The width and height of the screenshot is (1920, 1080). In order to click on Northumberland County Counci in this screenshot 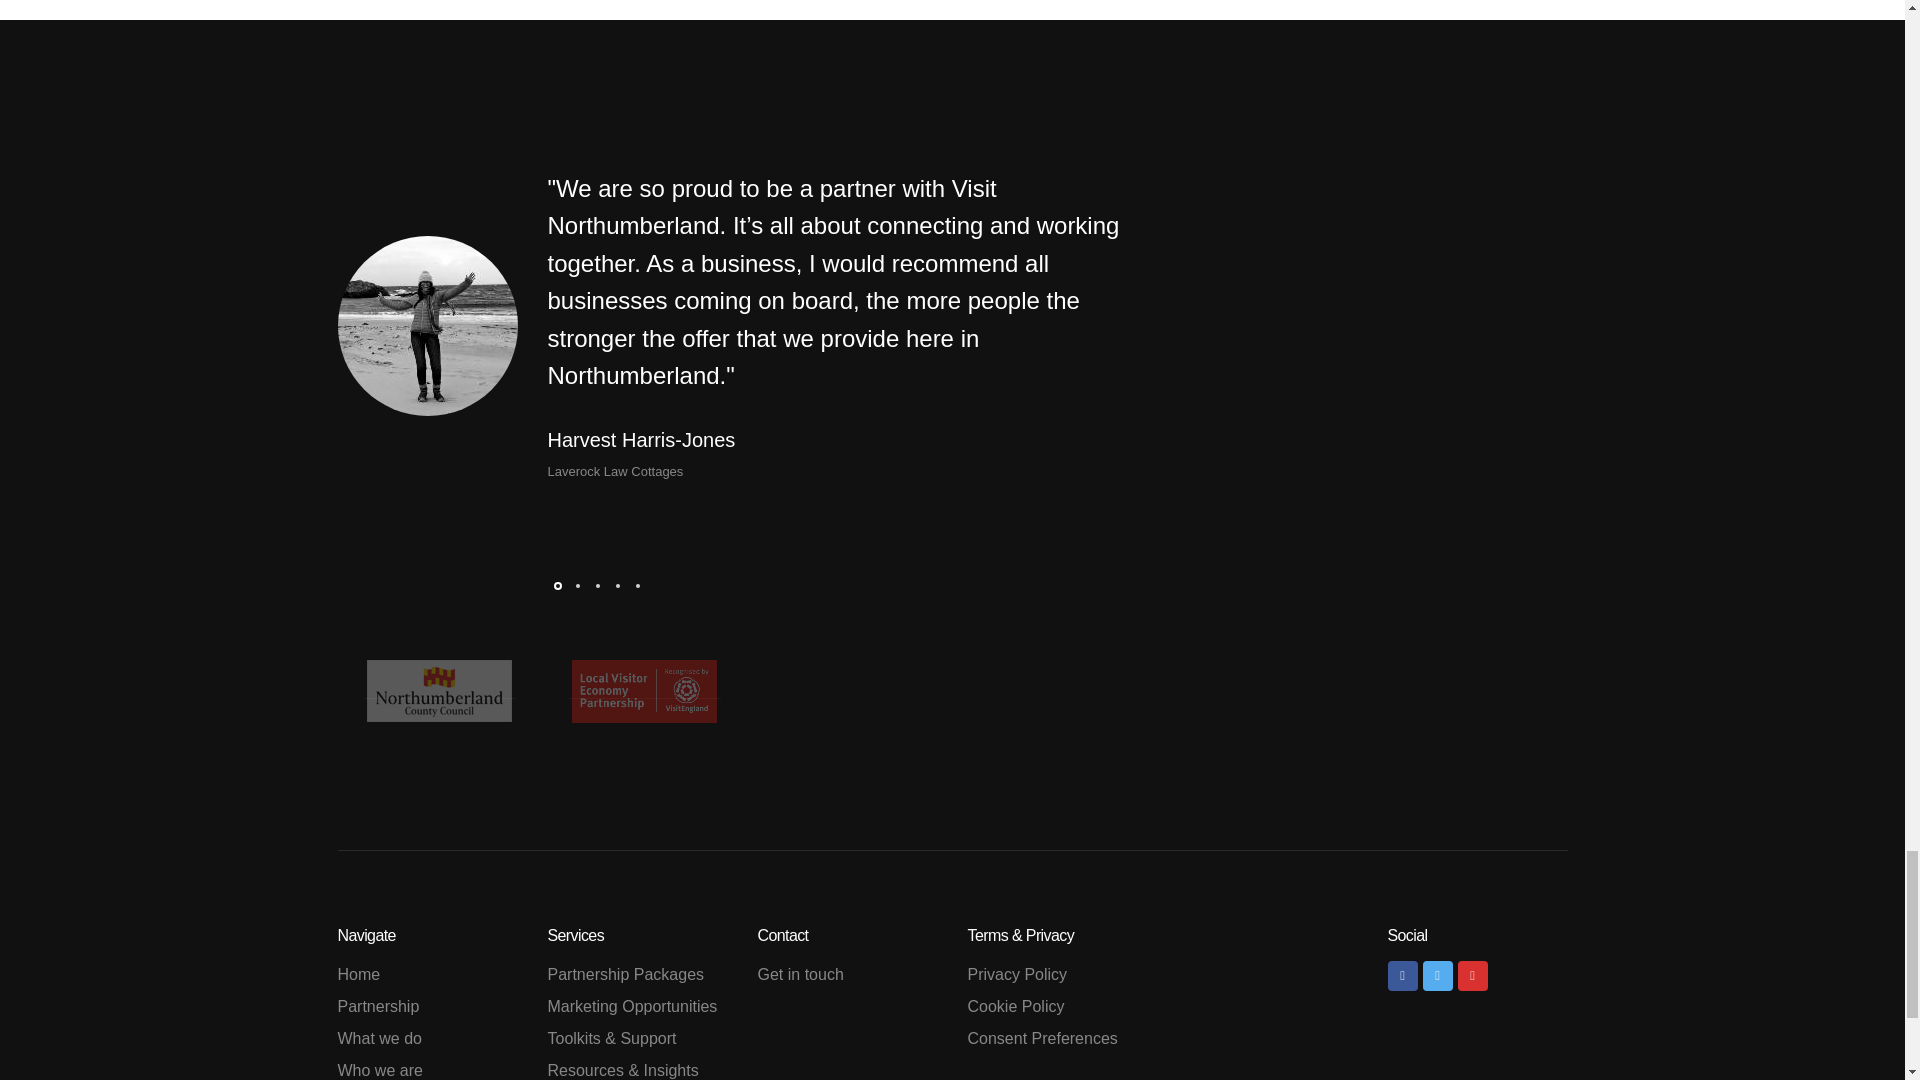, I will do `click(440, 690)`.